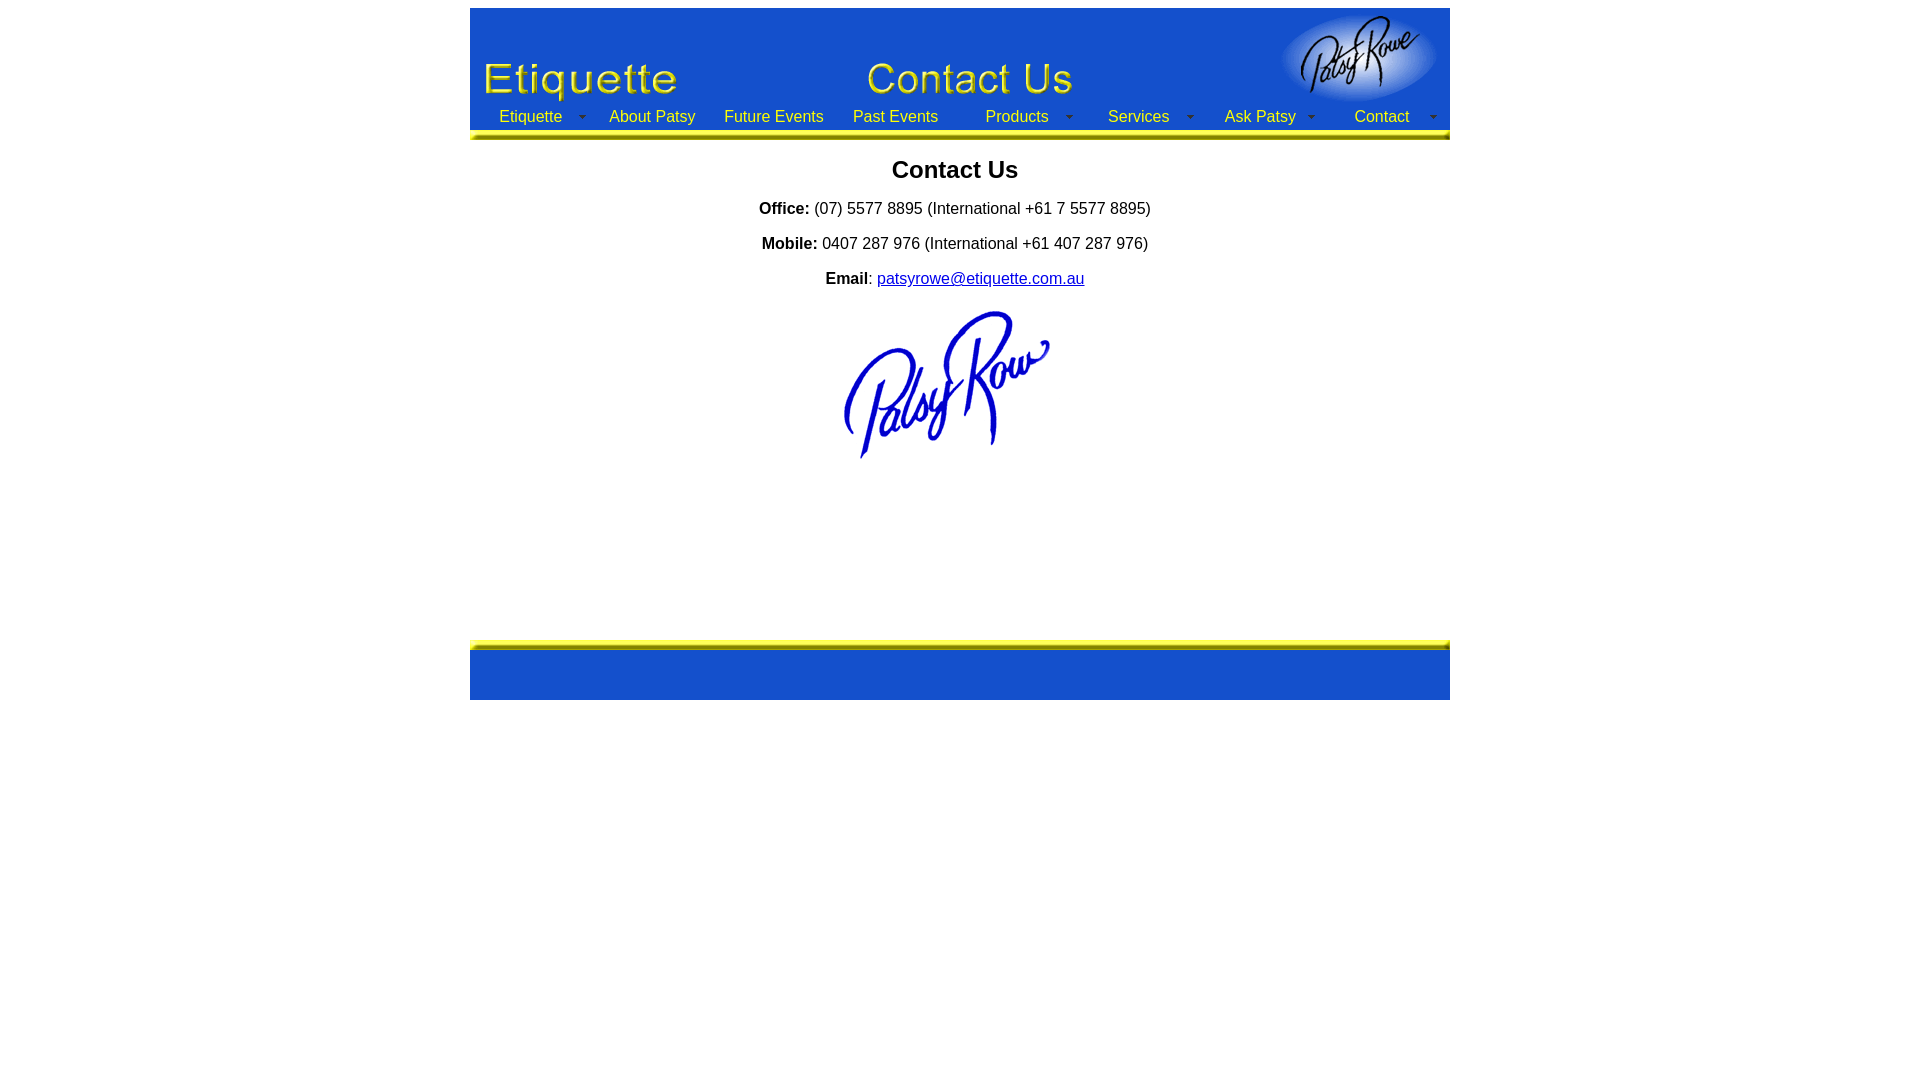 The width and height of the screenshot is (1920, 1080). Describe the element at coordinates (1261, 117) in the screenshot. I see `Ask Patsy` at that location.